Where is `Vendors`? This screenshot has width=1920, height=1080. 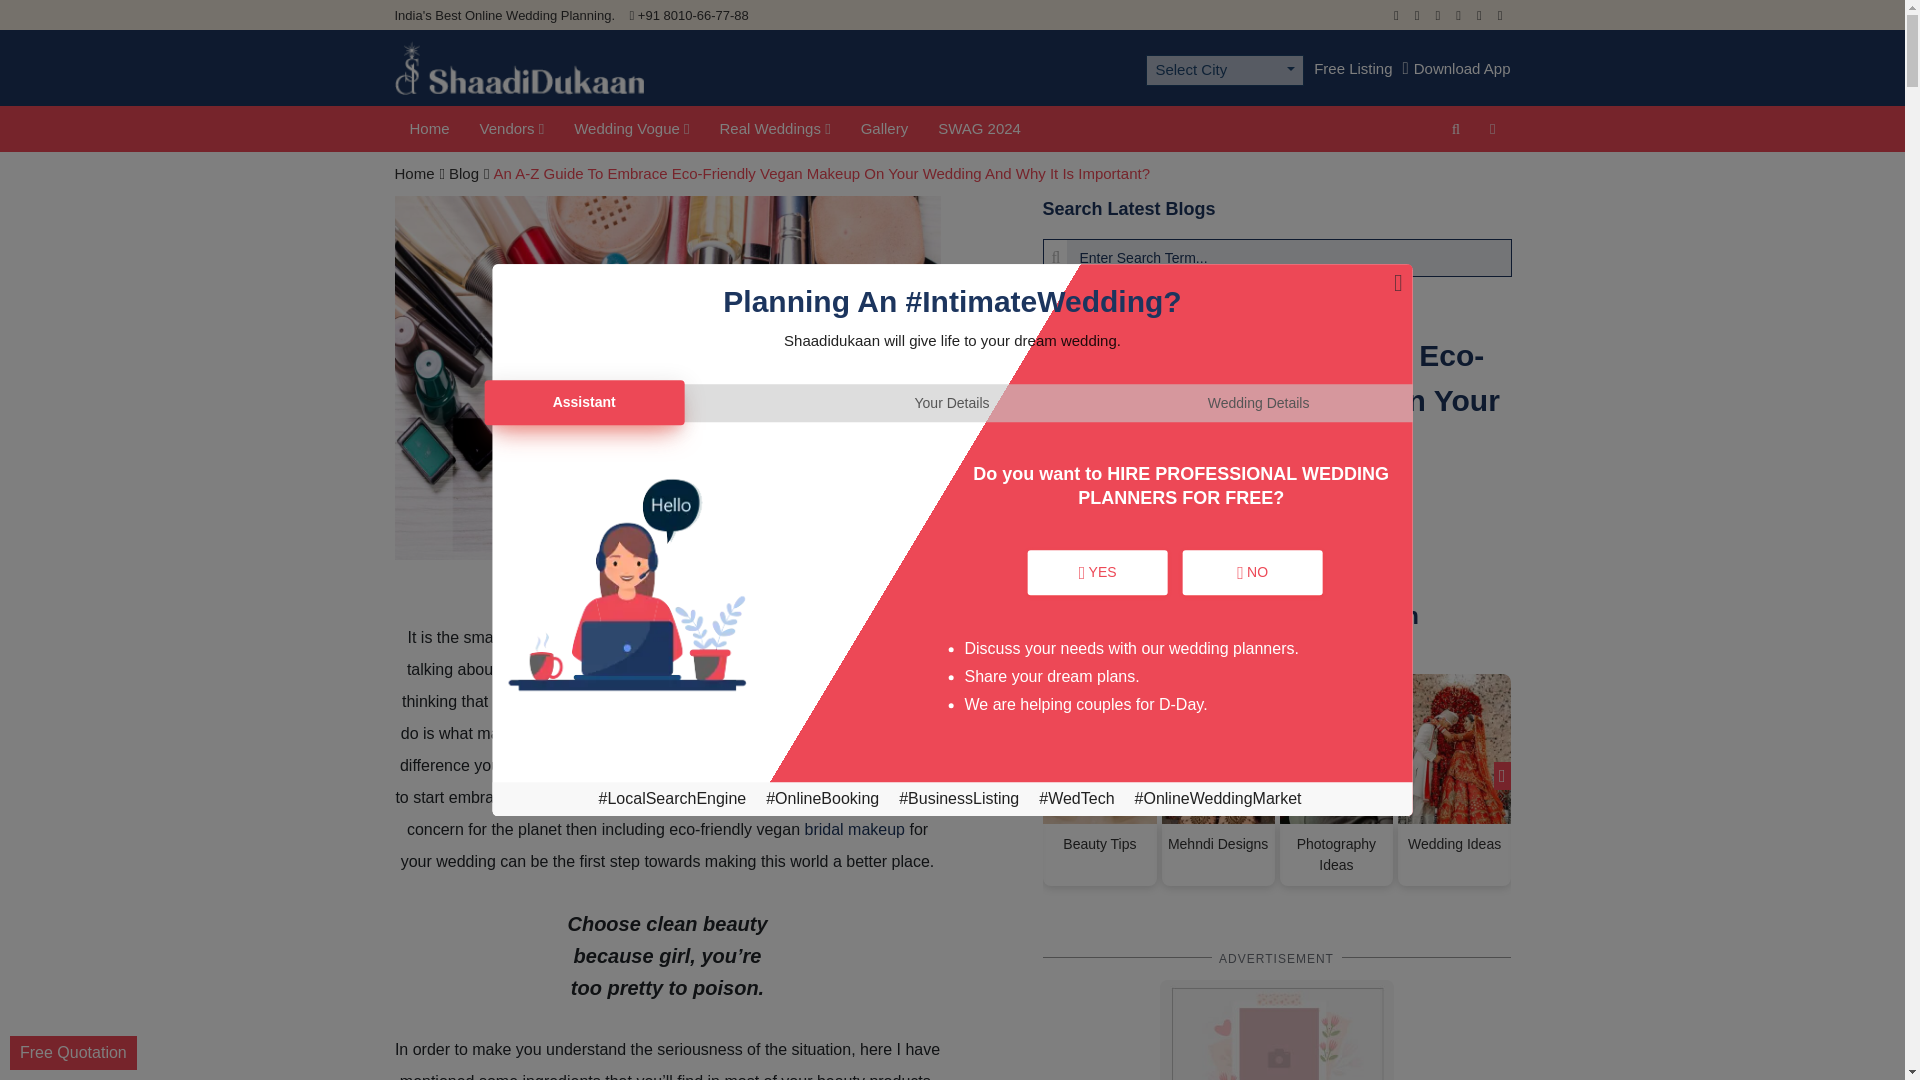 Vendors is located at coordinates (512, 129).